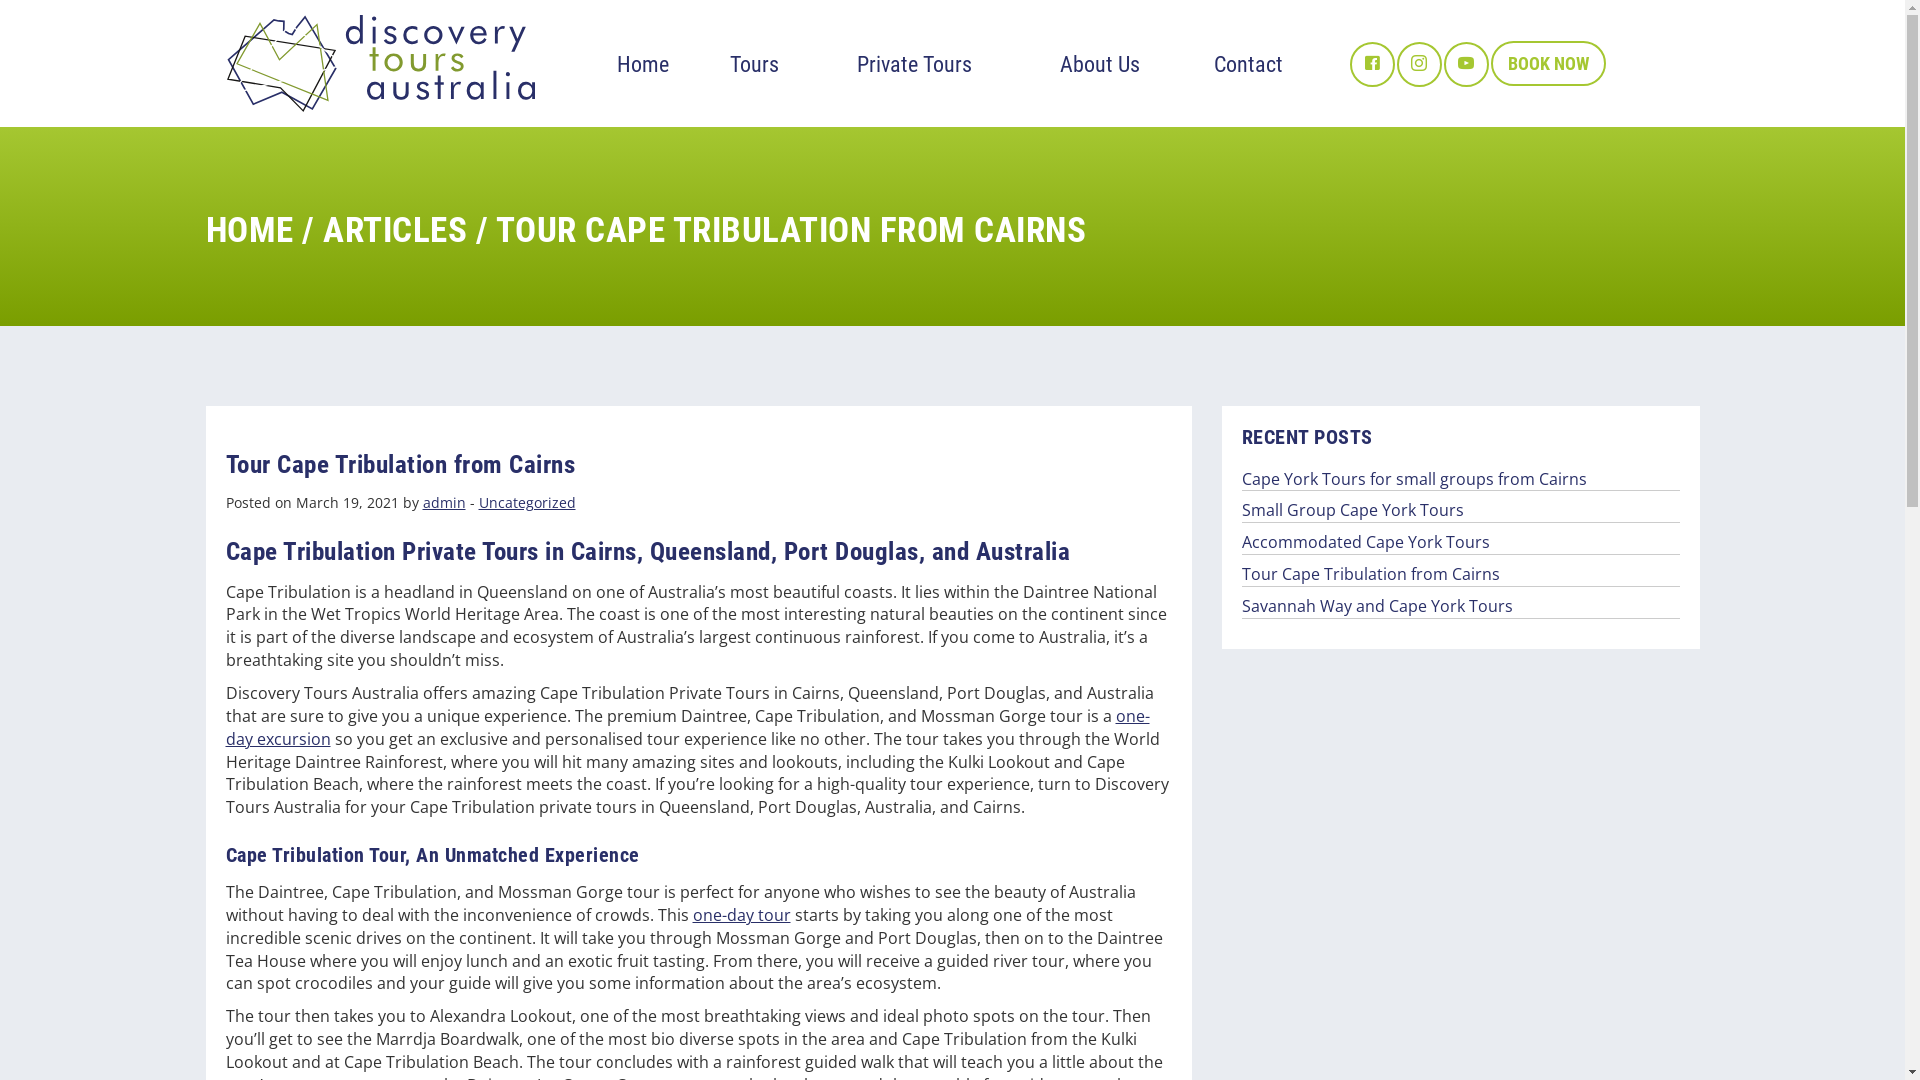  I want to click on admin, so click(444, 502).